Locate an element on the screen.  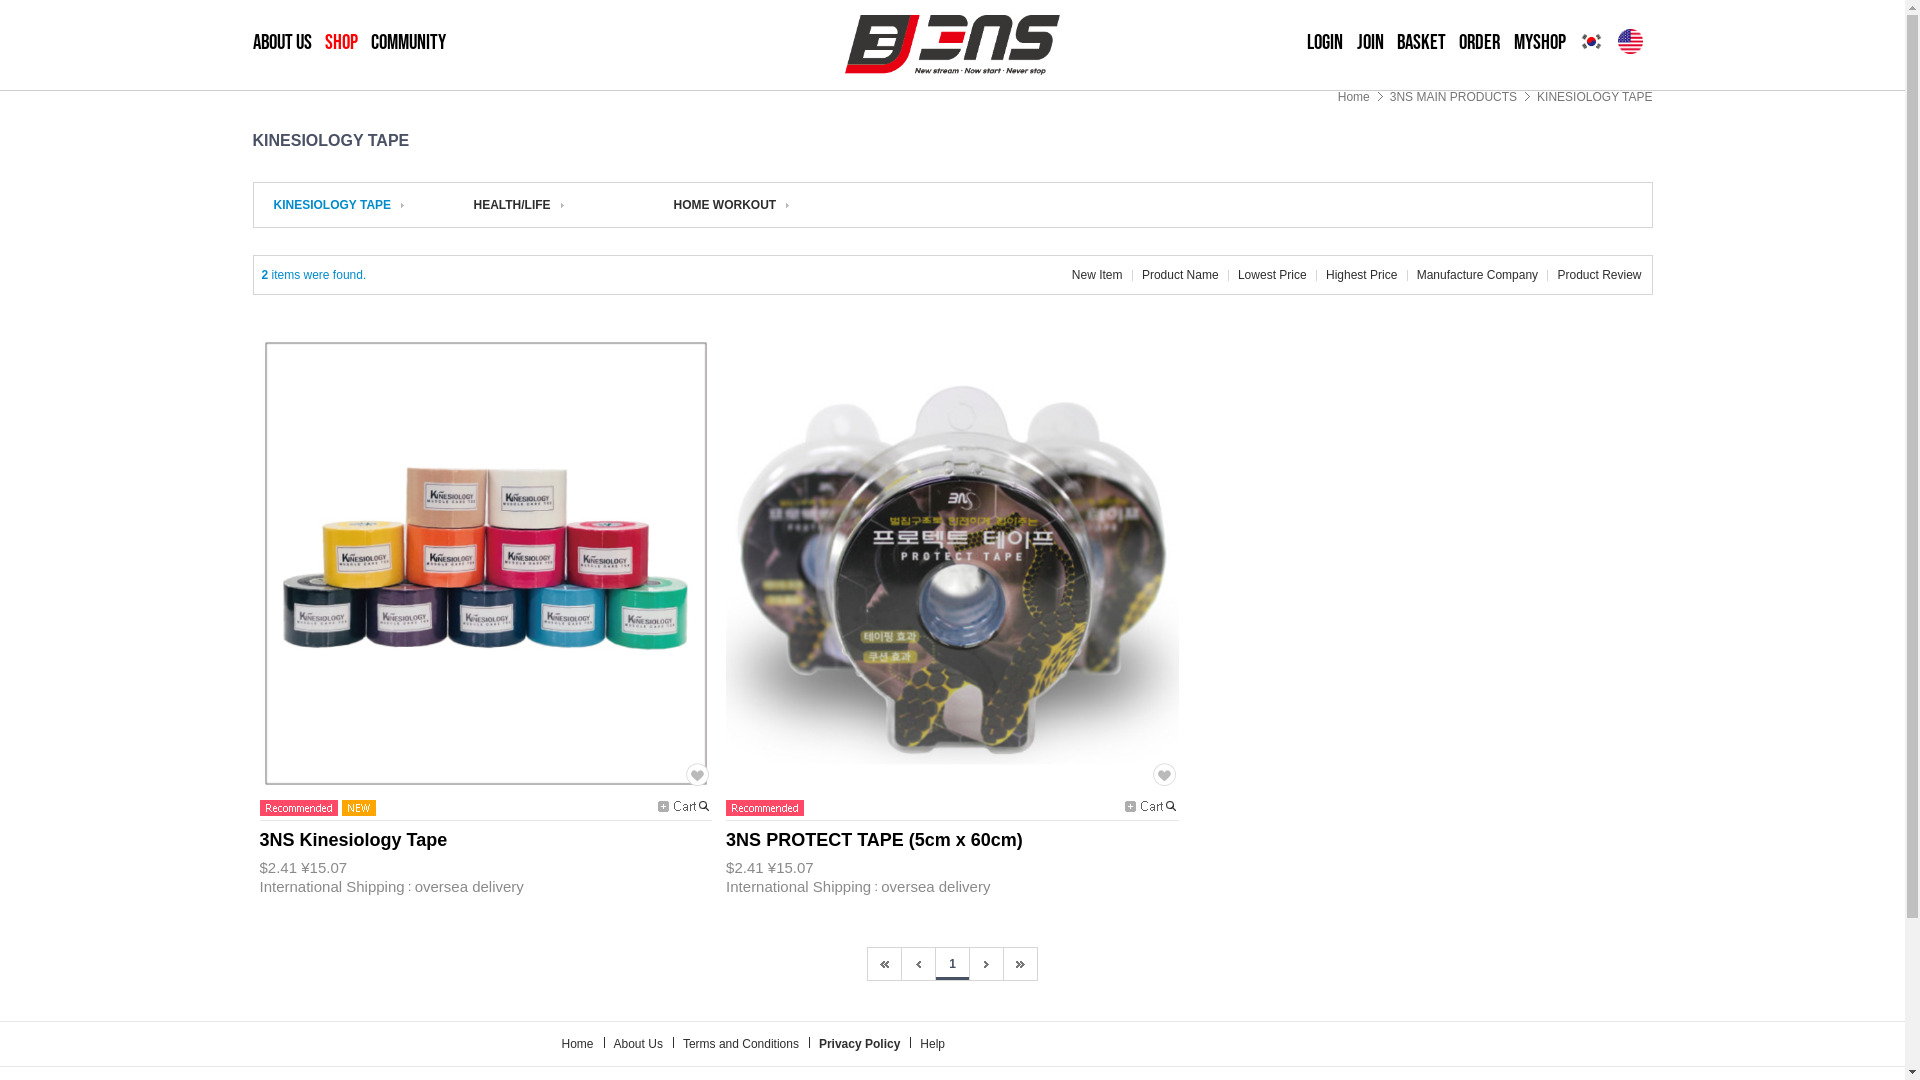
3NS MAIN PRODUCTS is located at coordinates (1454, 97).